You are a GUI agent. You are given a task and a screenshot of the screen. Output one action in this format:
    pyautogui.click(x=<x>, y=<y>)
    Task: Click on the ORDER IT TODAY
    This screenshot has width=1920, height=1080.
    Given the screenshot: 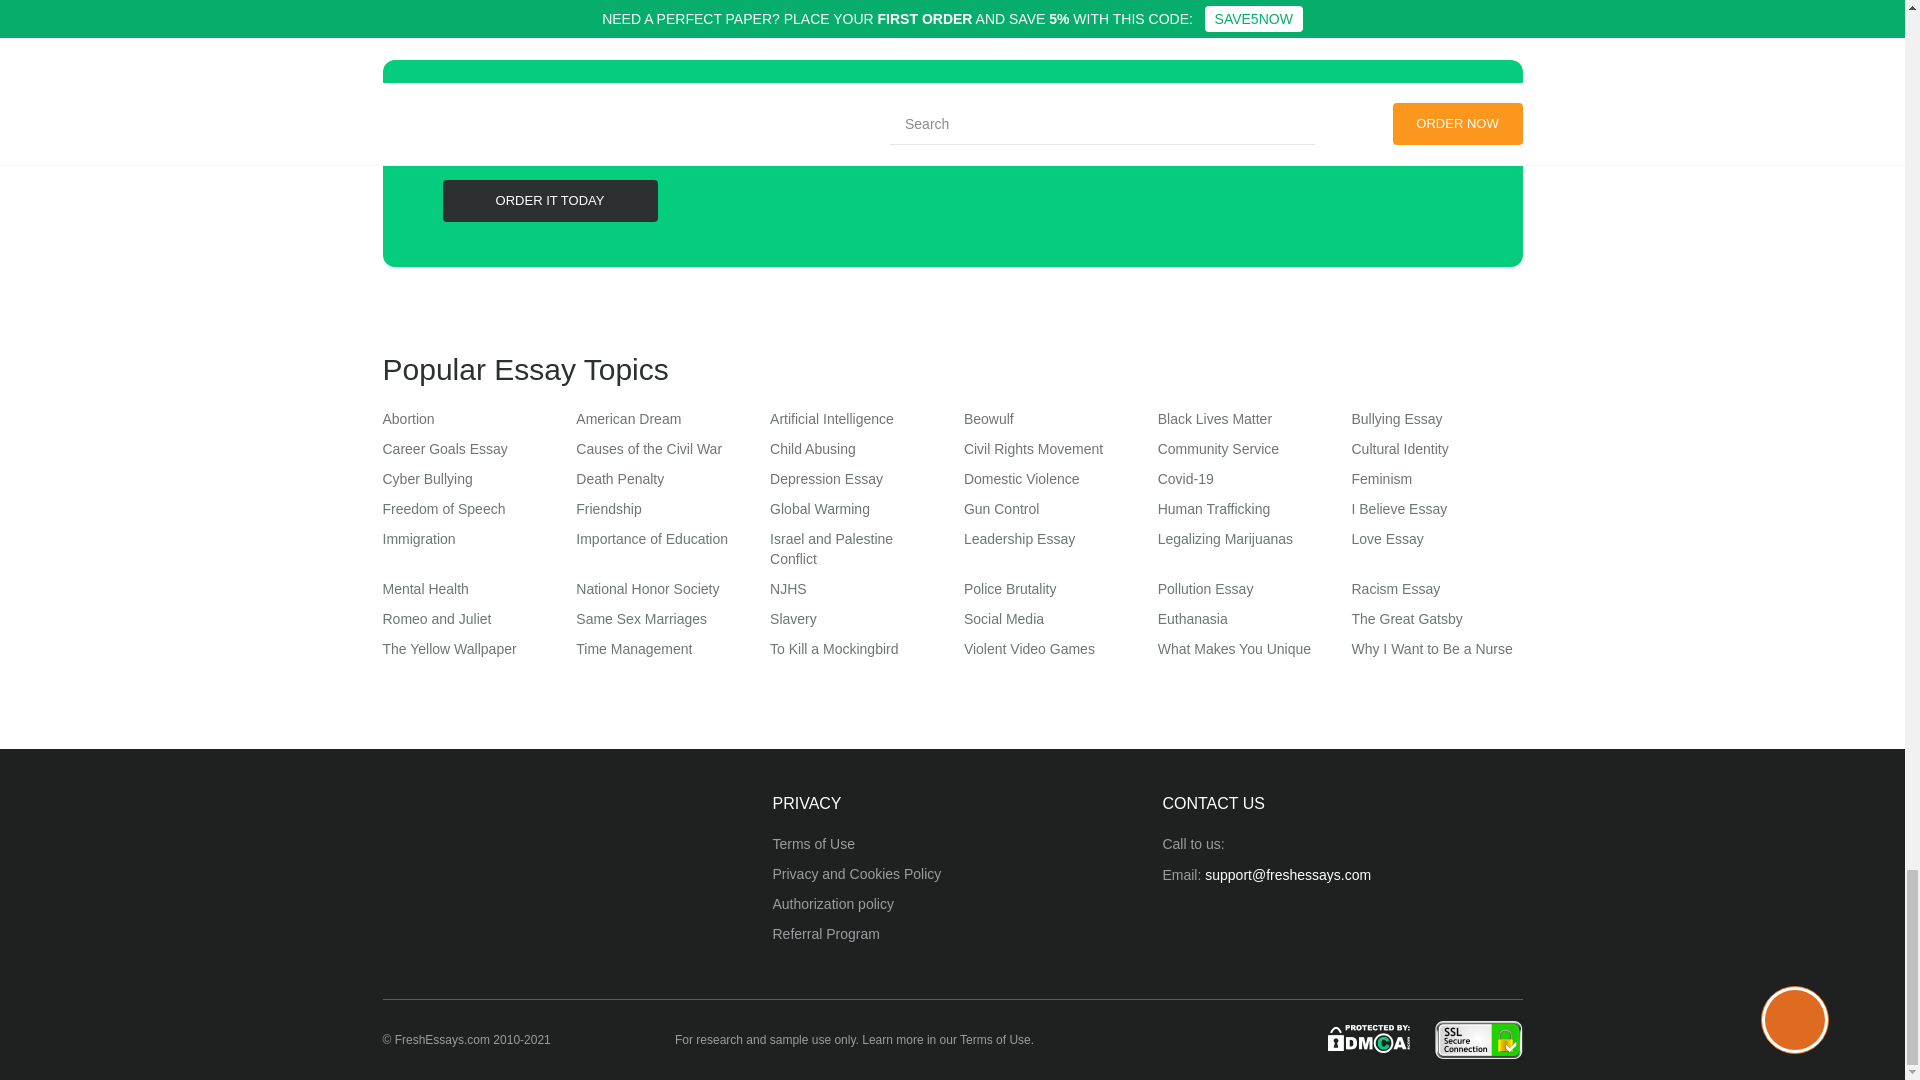 What is the action you would take?
    pyautogui.click(x=548, y=201)
    